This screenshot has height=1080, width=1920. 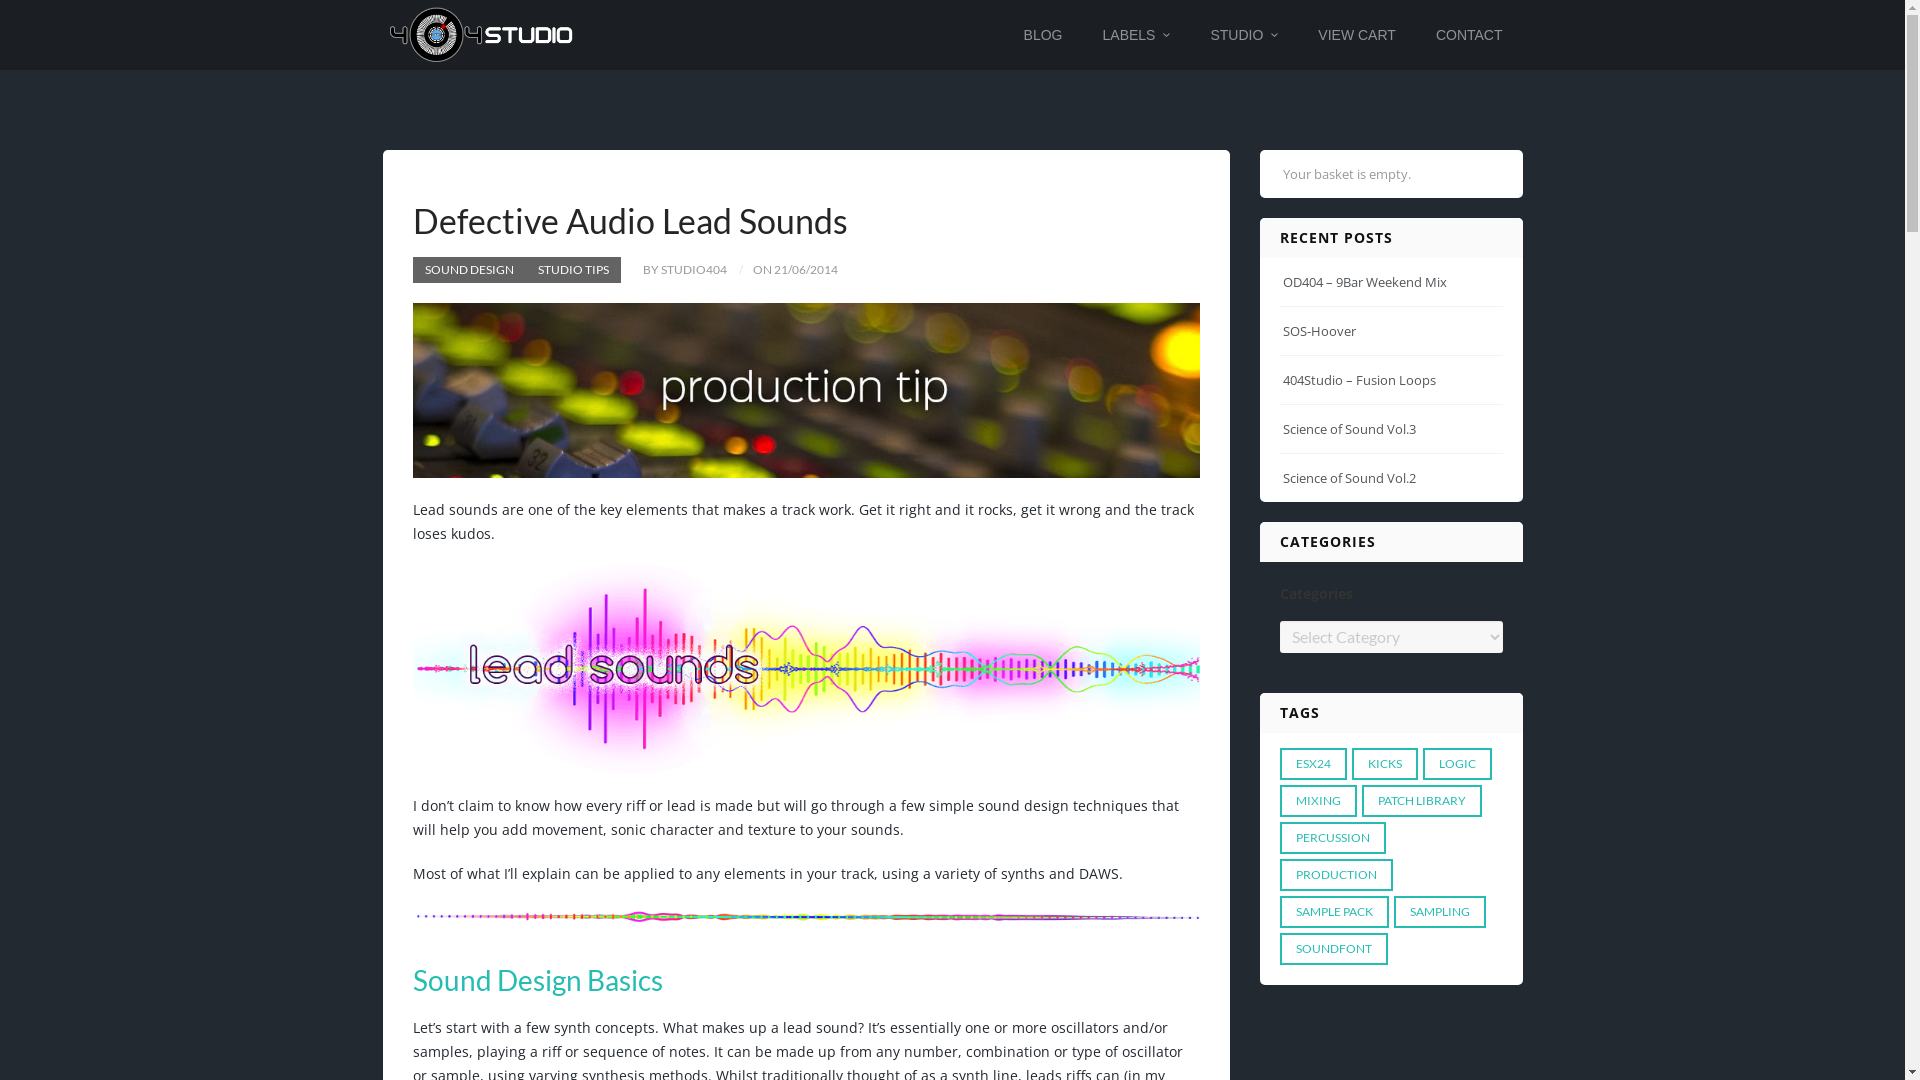 What do you see at coordinates (1314, 764) in the screenshot?
I see `ESX24` at bounding box center [1314, 764].